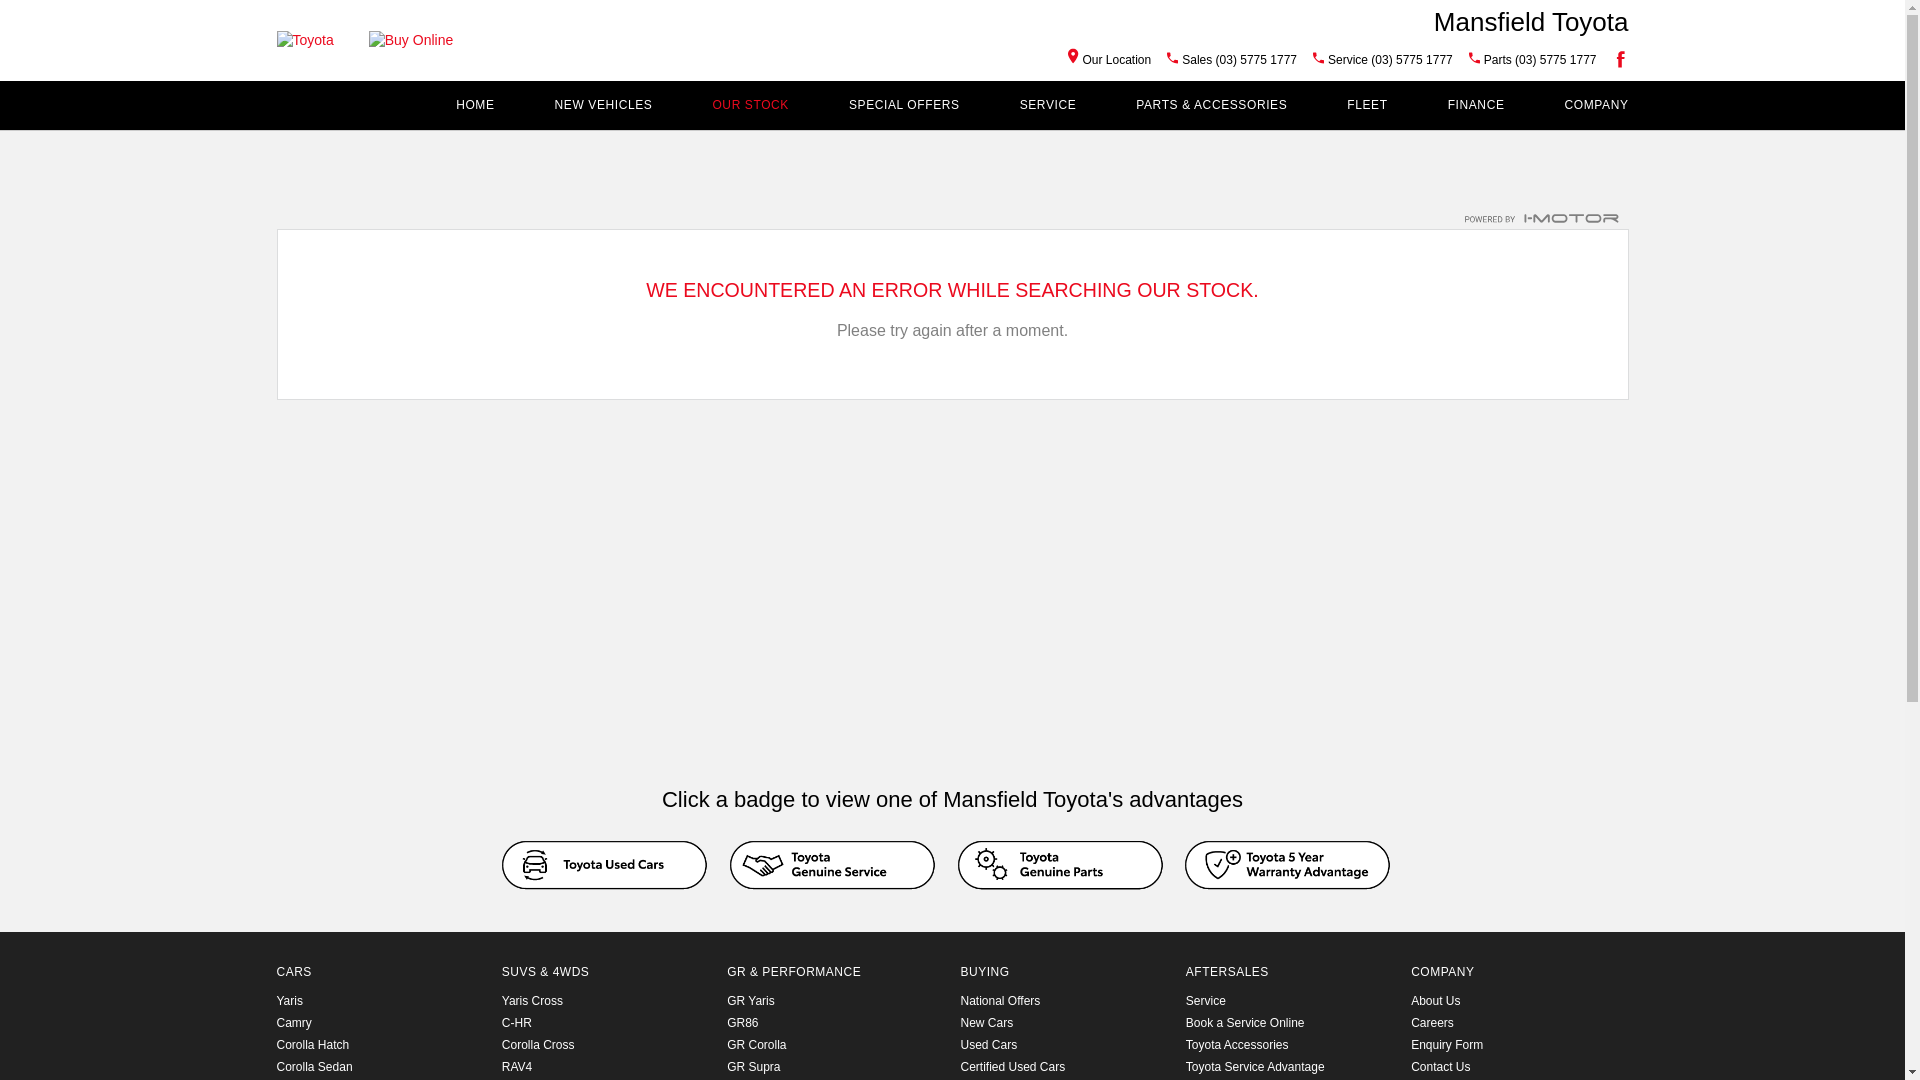 The image size is (1920, 1080). What do you see at coordinates (1064, 1067) in the screenshot?
I see `Certified Used Cars` at bounding box center [1064, 1067].